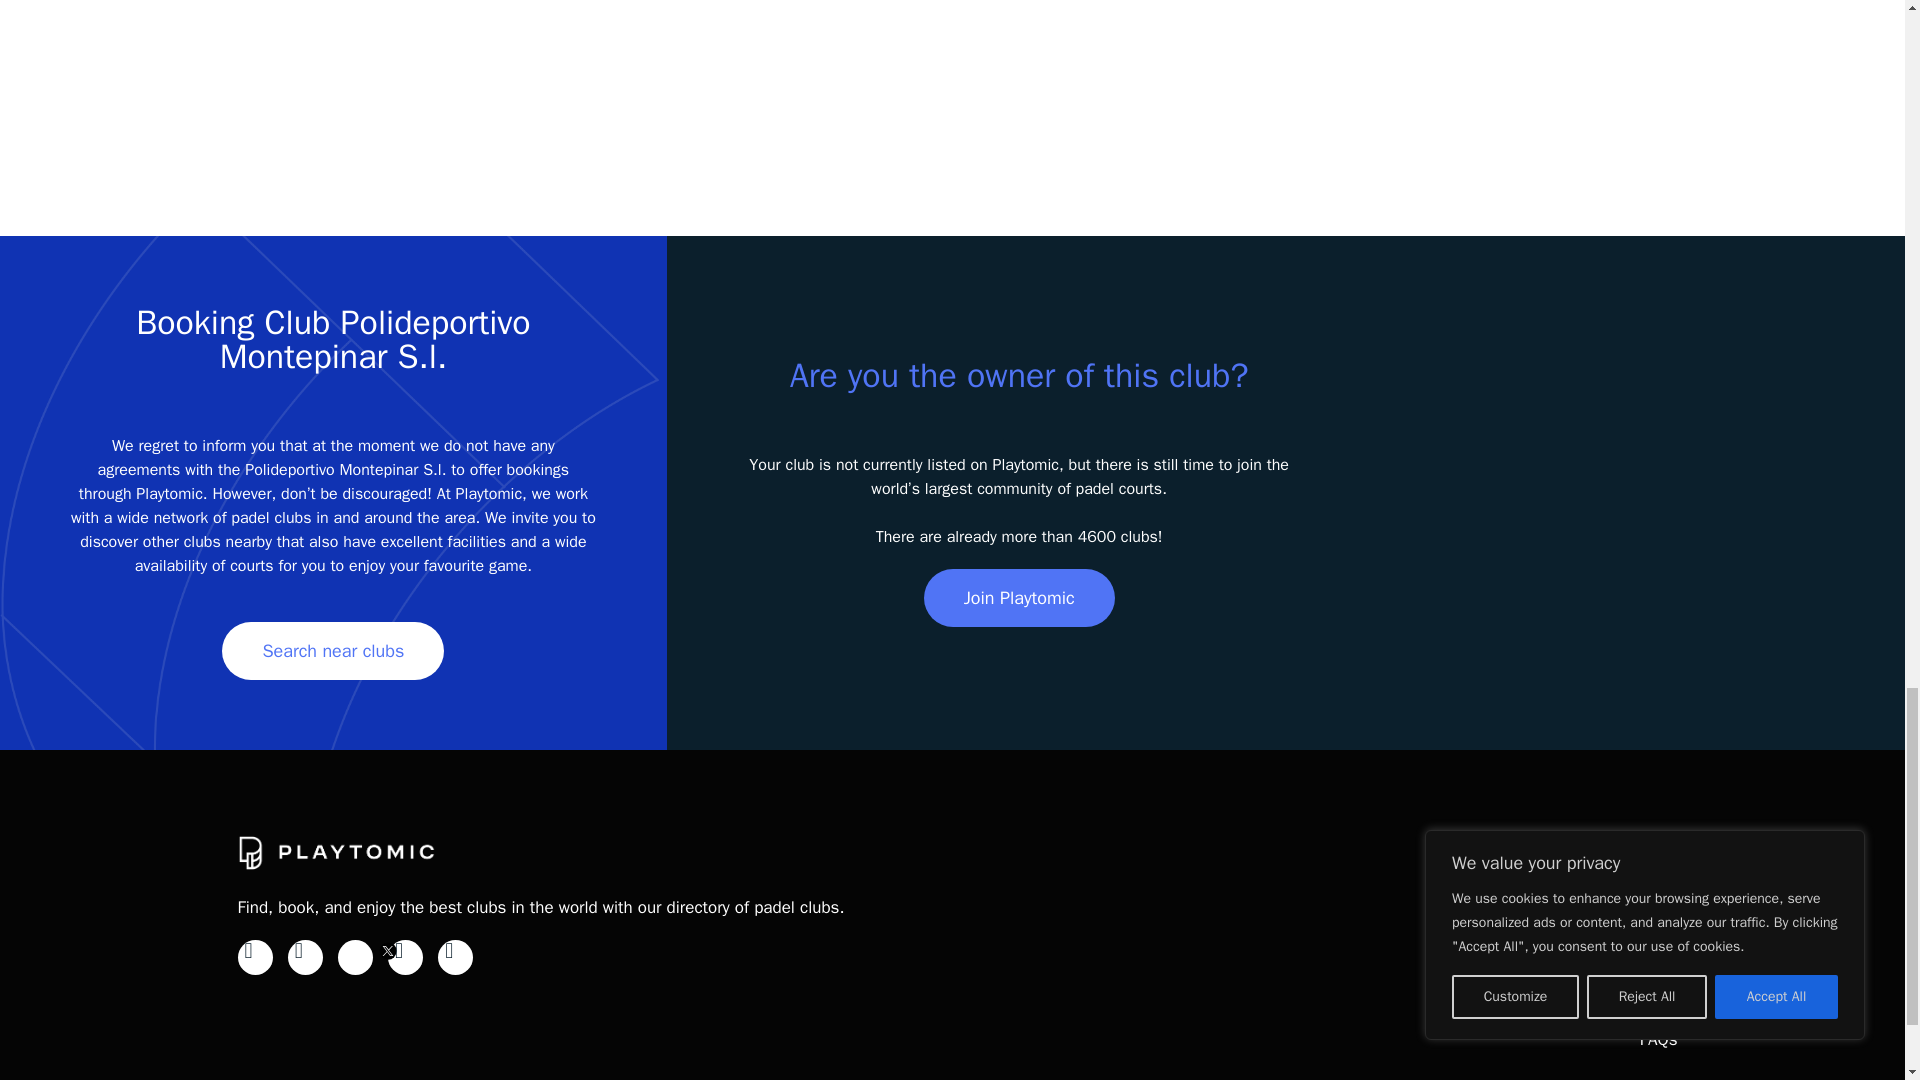  Describe the element at coordinates (1656, 935) in the screenshot. I see `News` at that location.